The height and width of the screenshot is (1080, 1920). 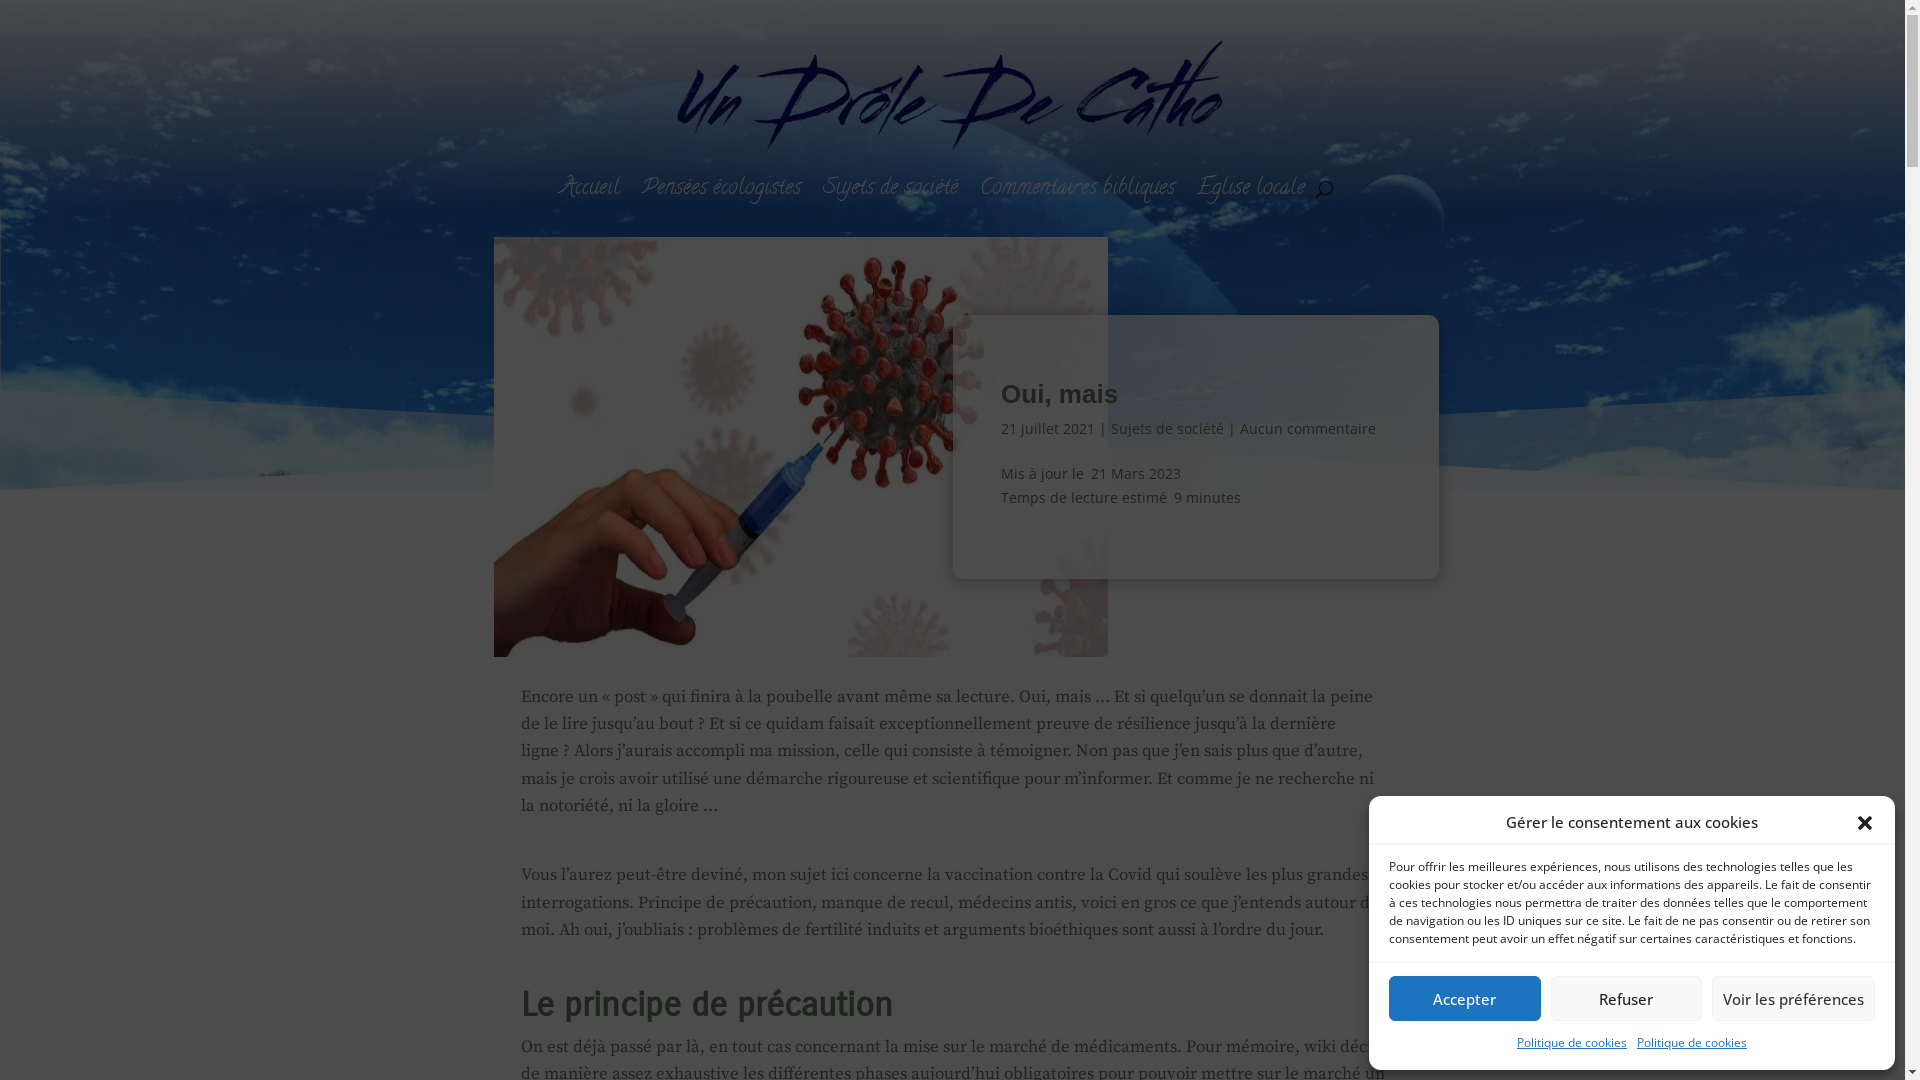 What do you see at coordinates (1626, 998) in the screenshot?
I see `Refuser` at bounding box center [1626, 998].